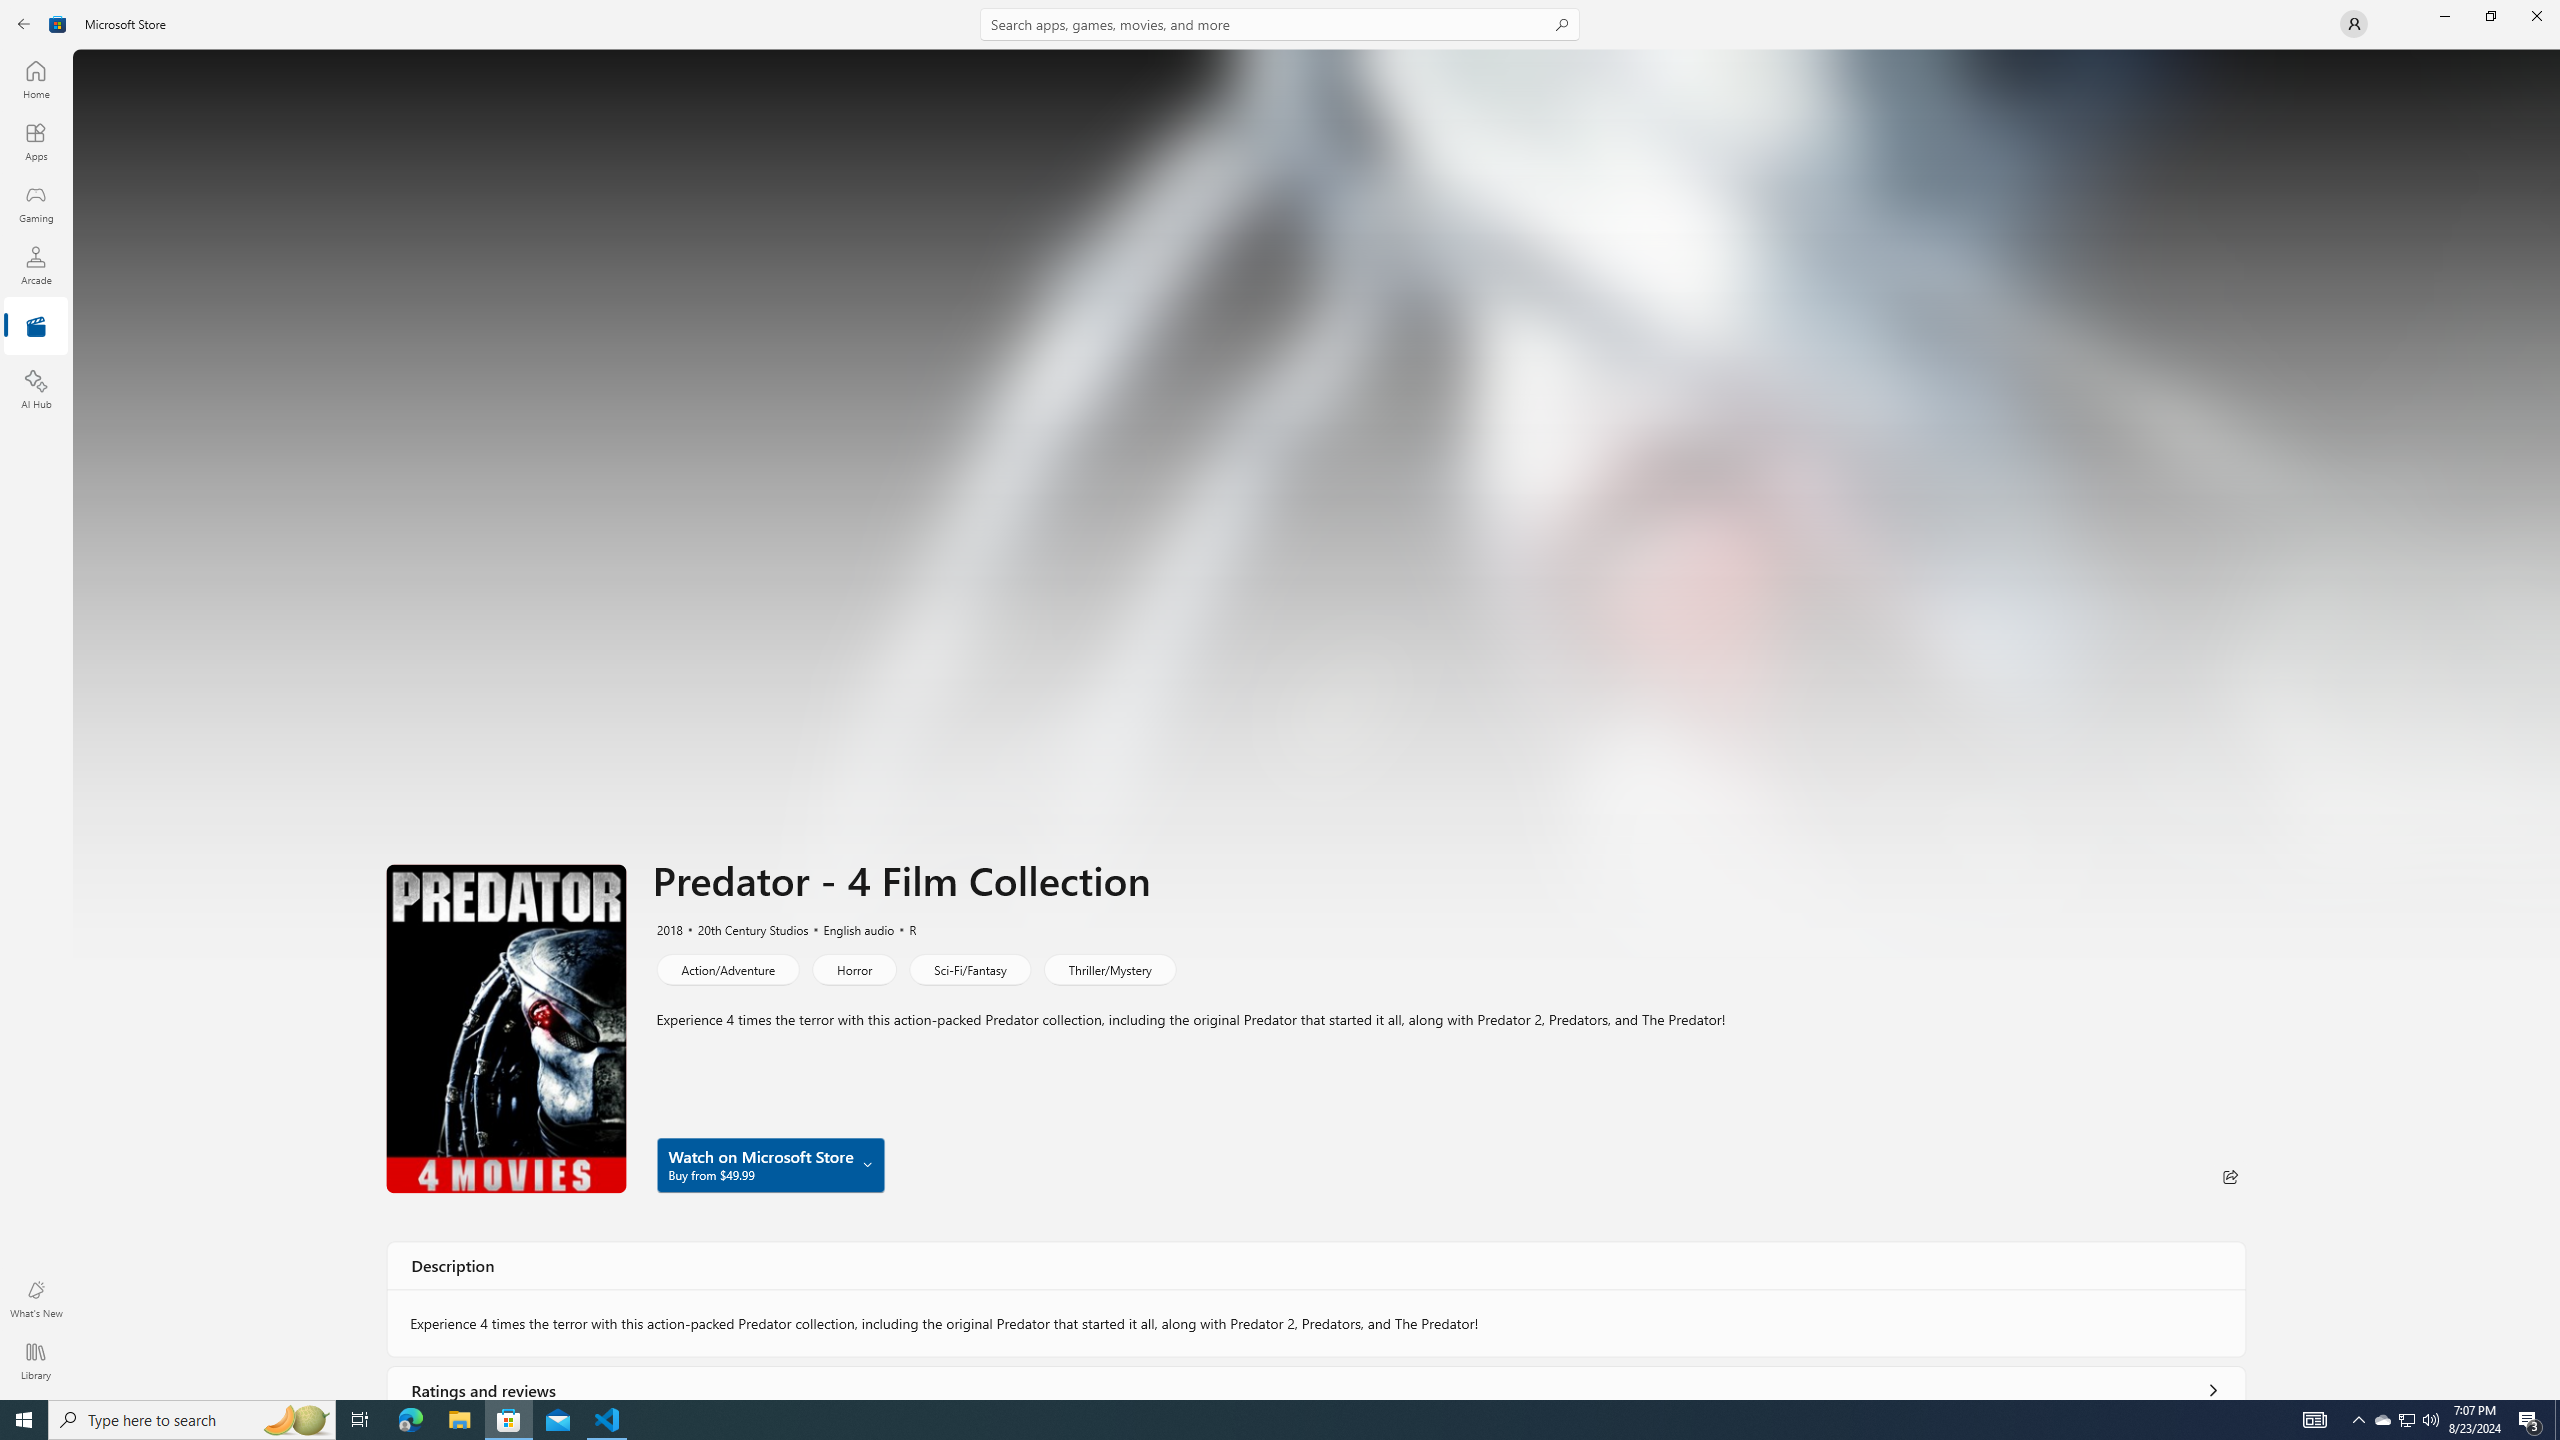  Describe the element at coordinates (1280, 700) in the screenshot. I see `AutomationID: NavigationControl` at that location.